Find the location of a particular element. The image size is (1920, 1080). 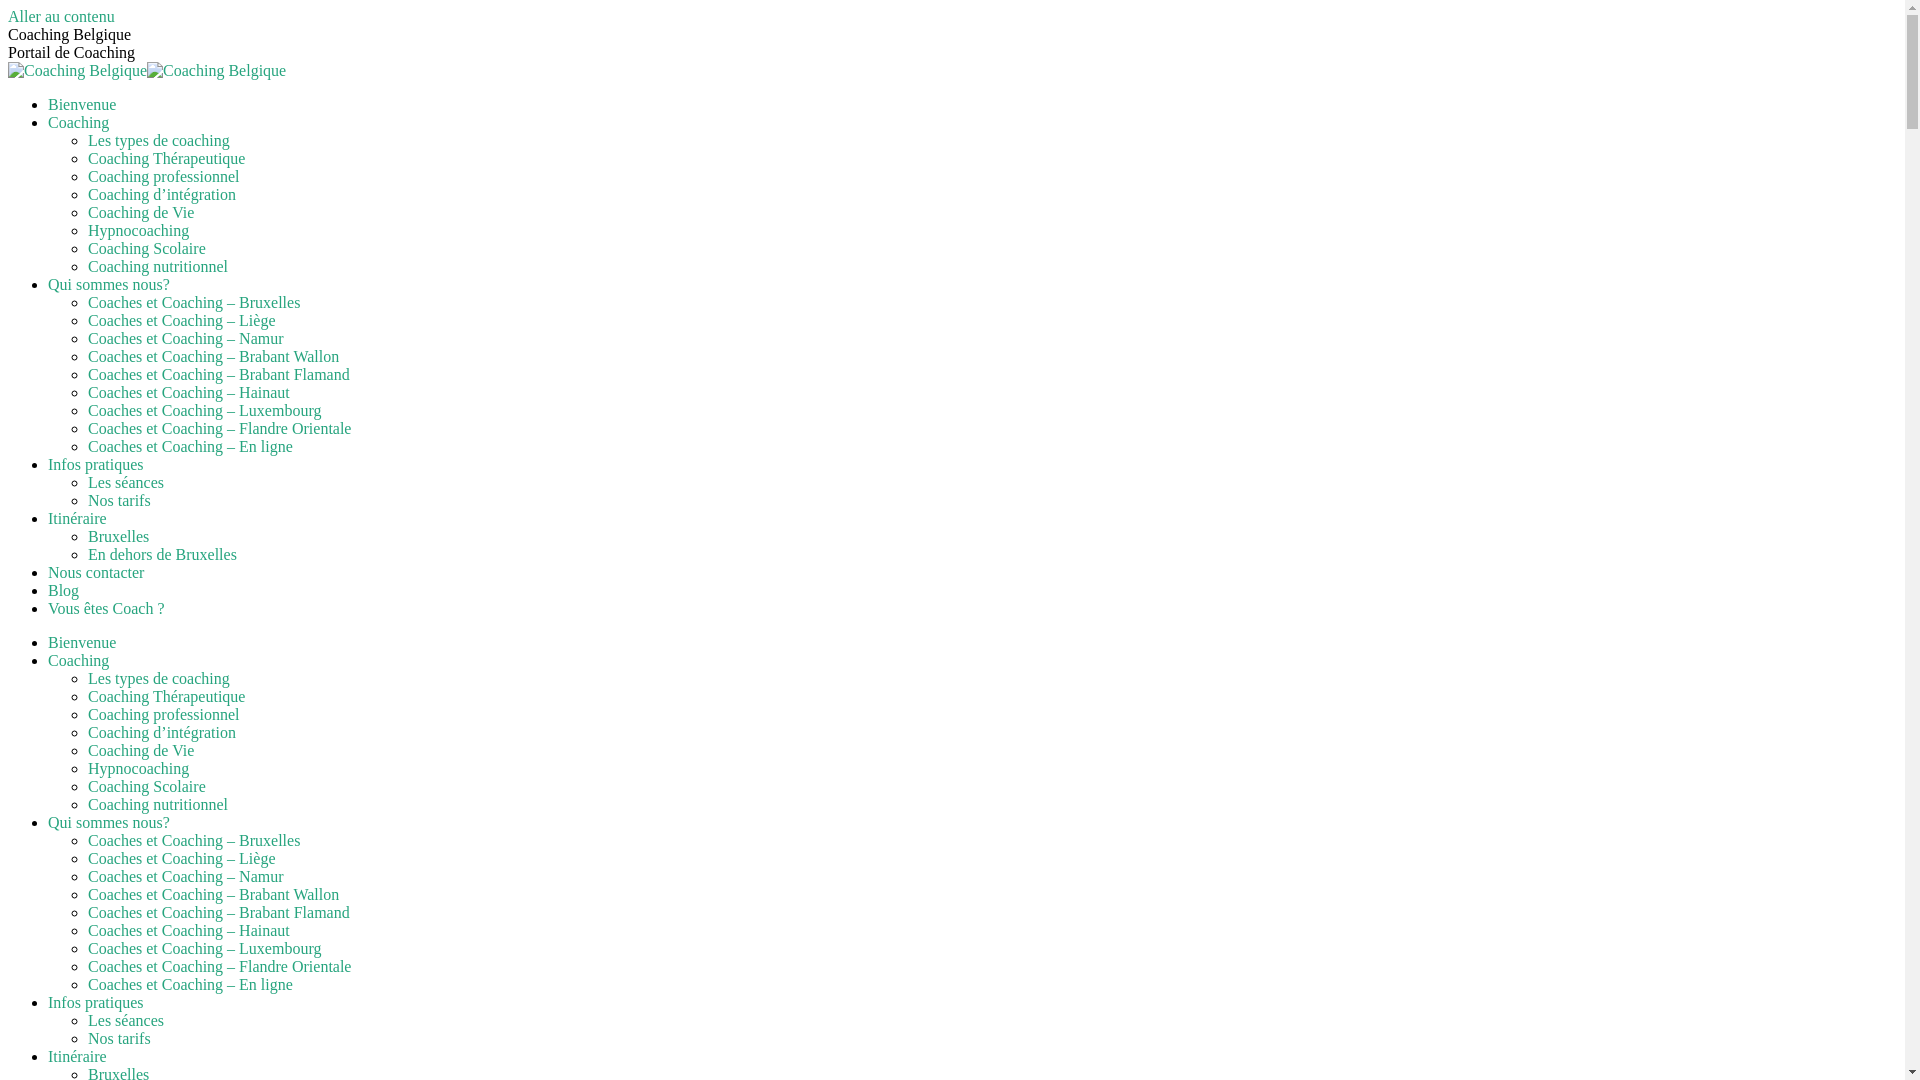

Coaching professionnel is located at coordinates (164, 176).